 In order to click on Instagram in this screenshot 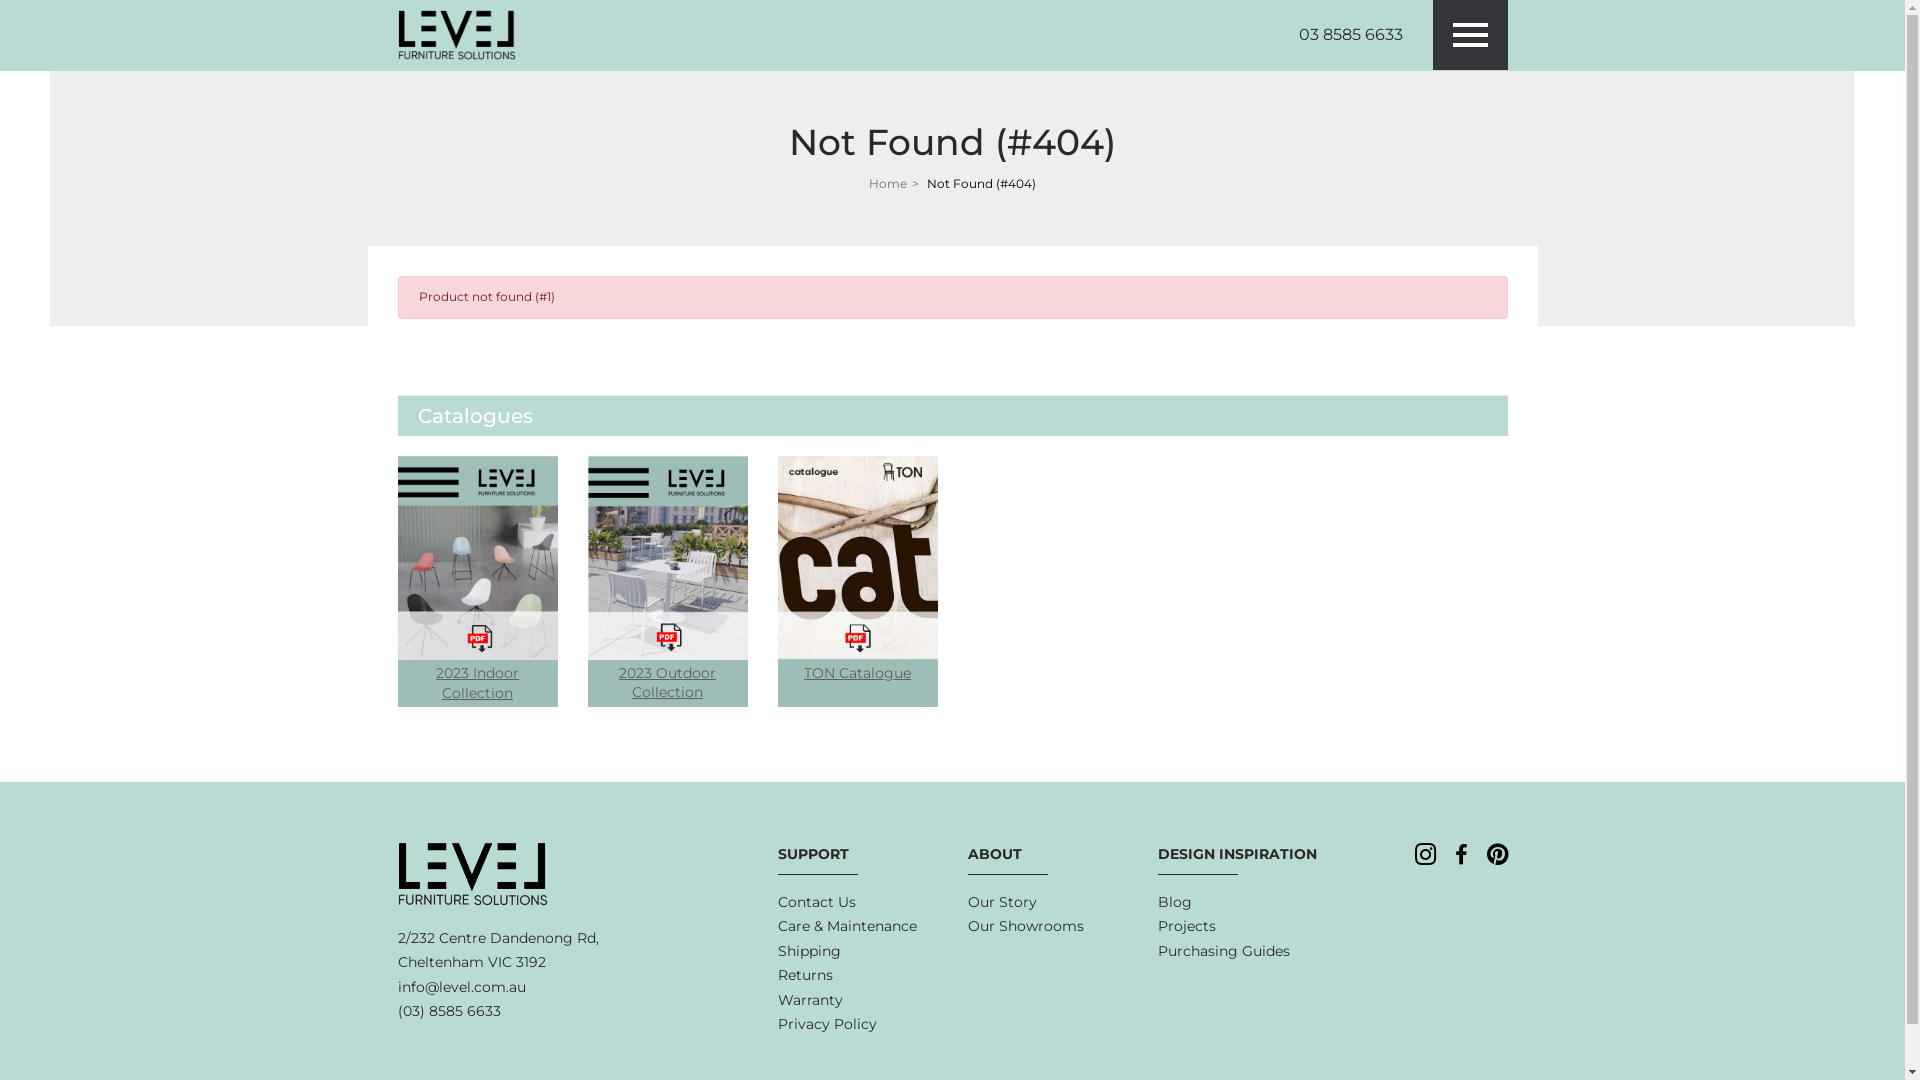, I will do `click(1424, 856)`.